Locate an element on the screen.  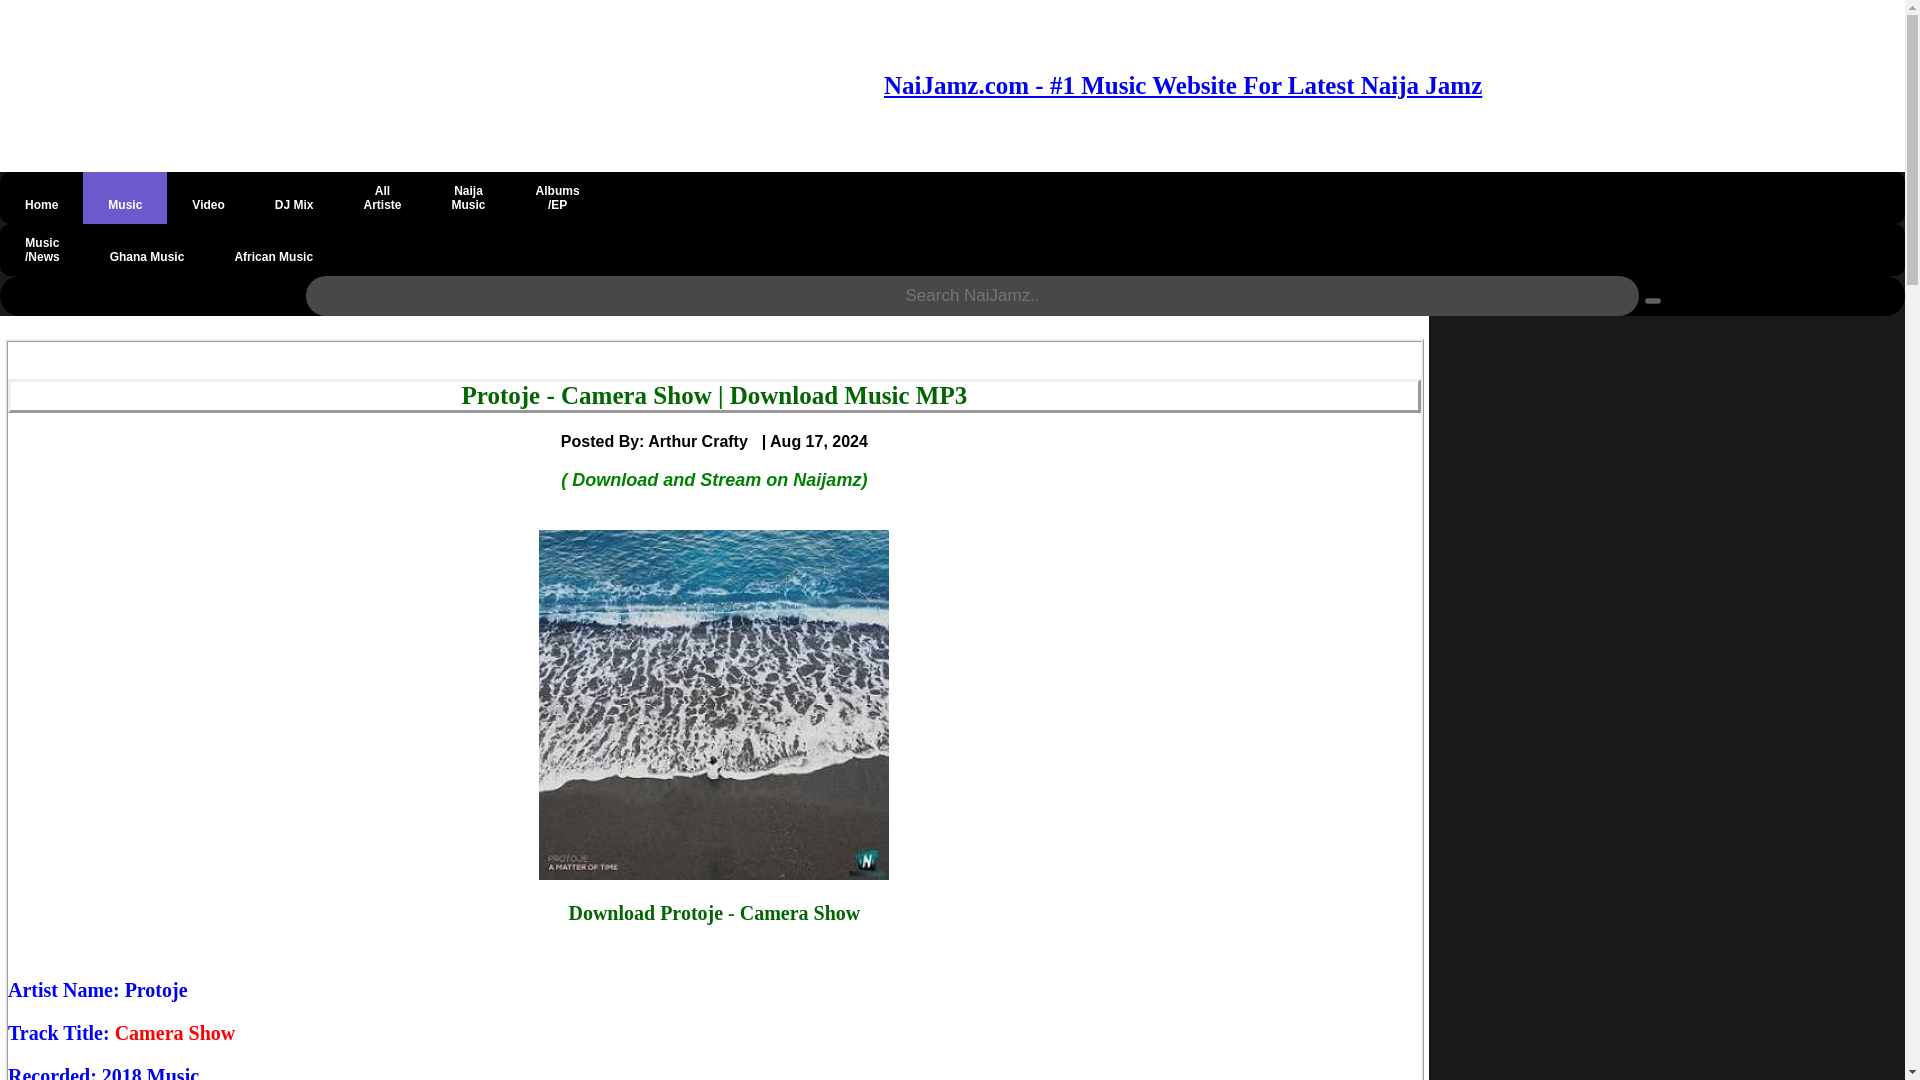
Protoje is located at coordinates (382, 197).